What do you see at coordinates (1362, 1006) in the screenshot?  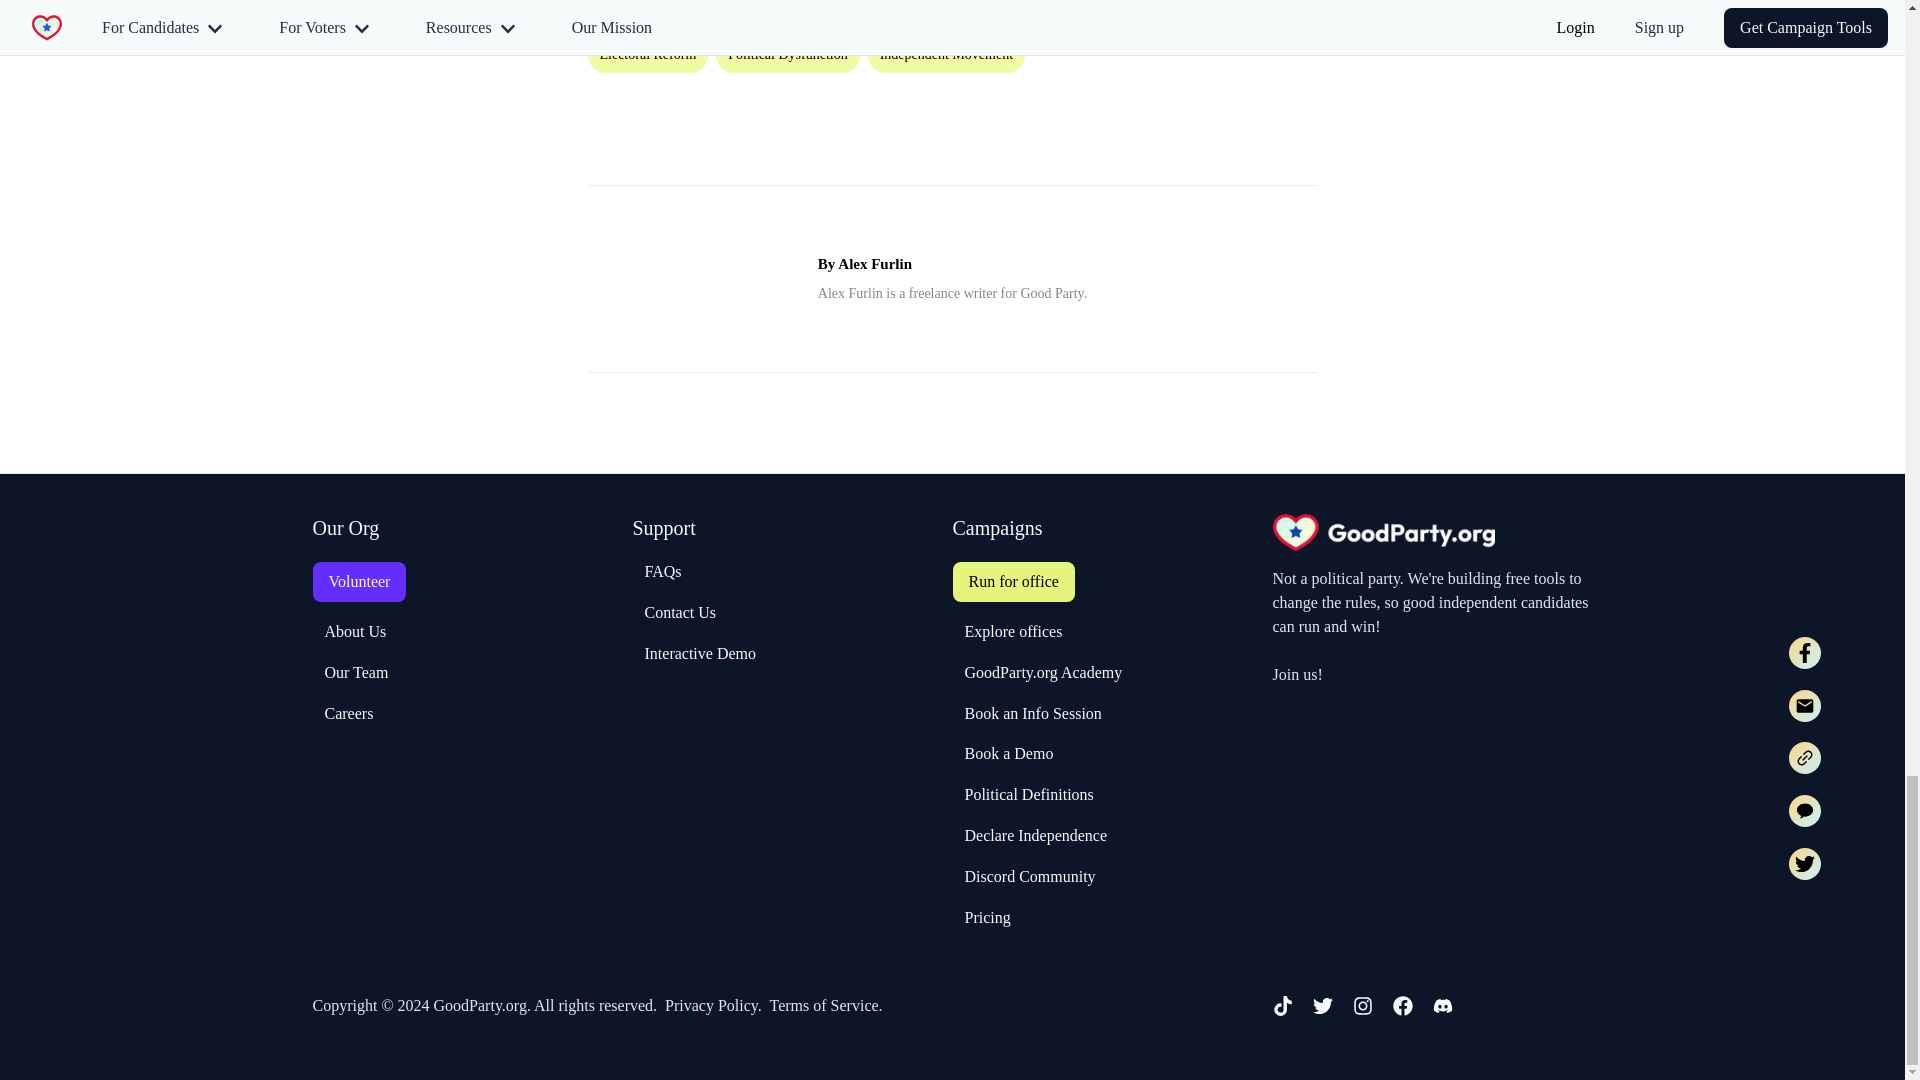 I see `Instagram` at bounding box center [1362, 1006].